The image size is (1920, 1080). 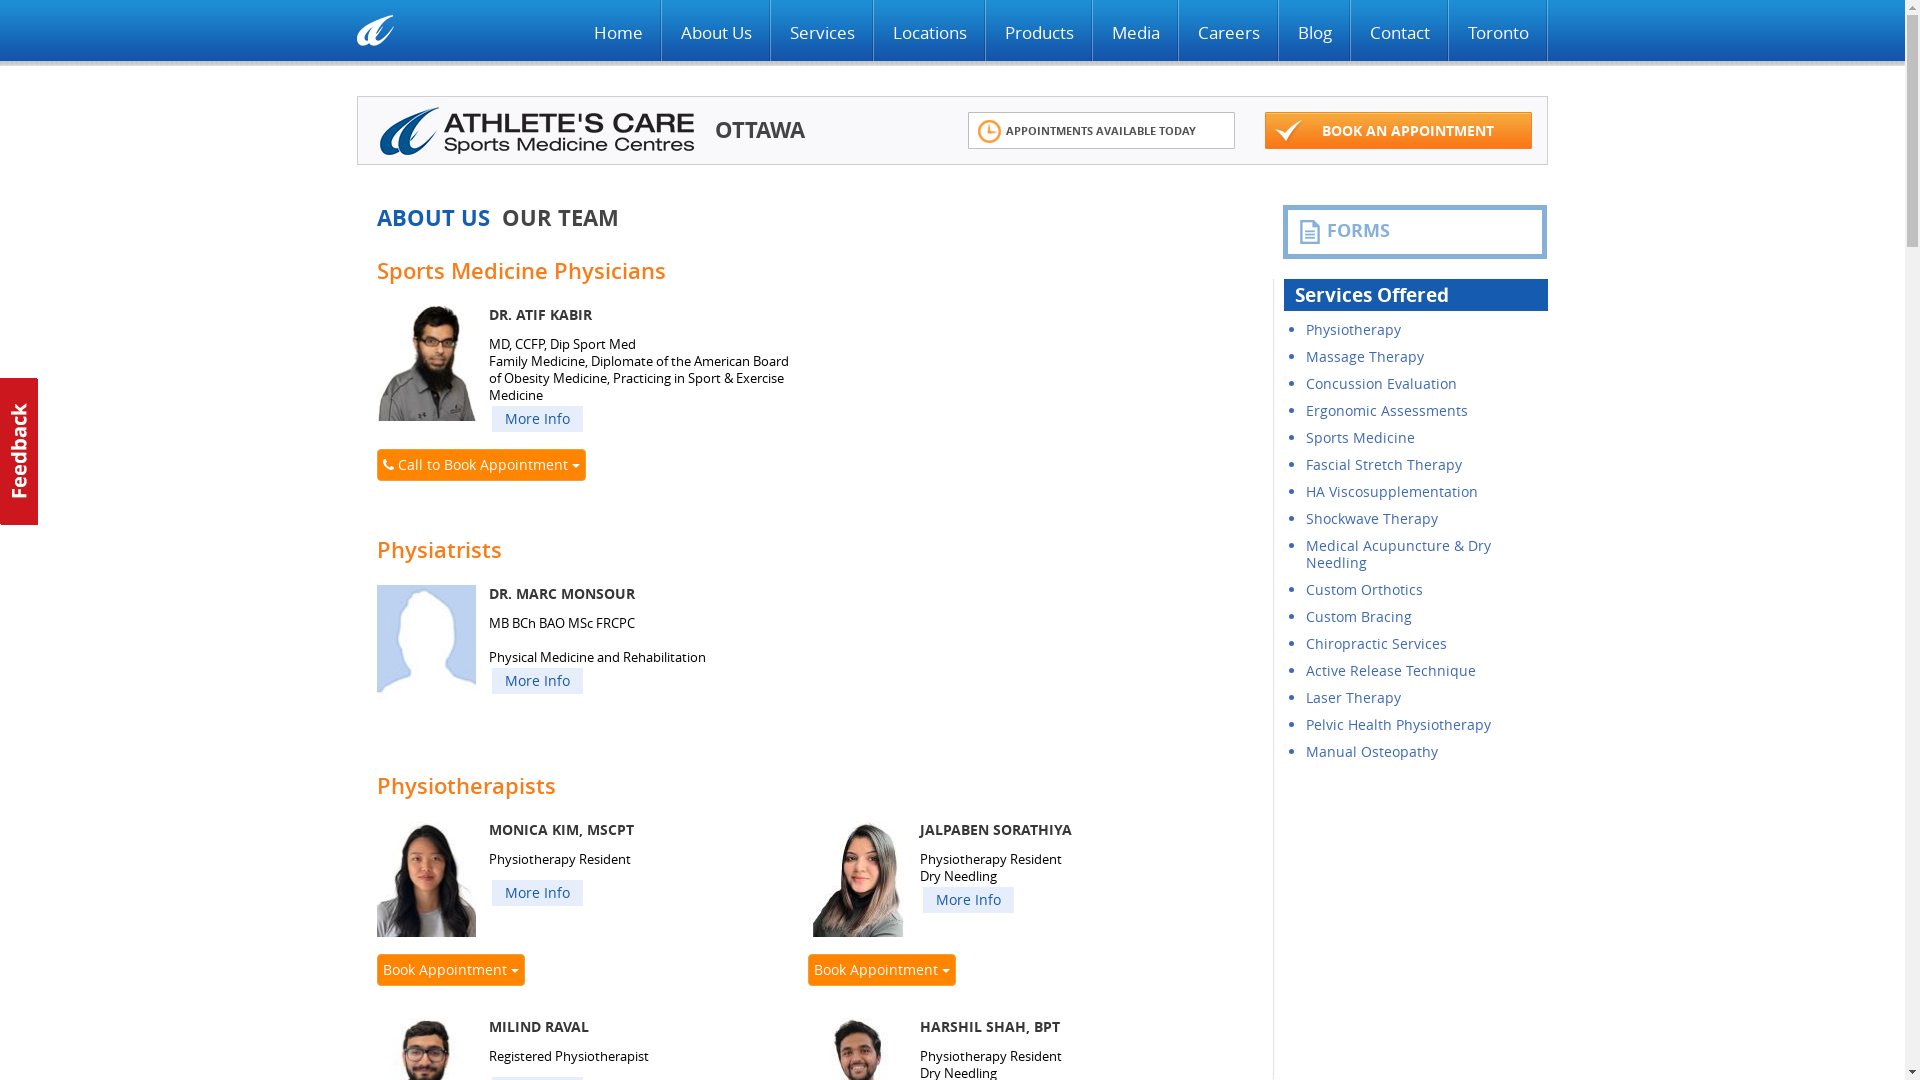 What do you see at coordinates (1376, 644) in the screenshot?
I see `Chiropractic Services` at bounding box center [1376, 644].